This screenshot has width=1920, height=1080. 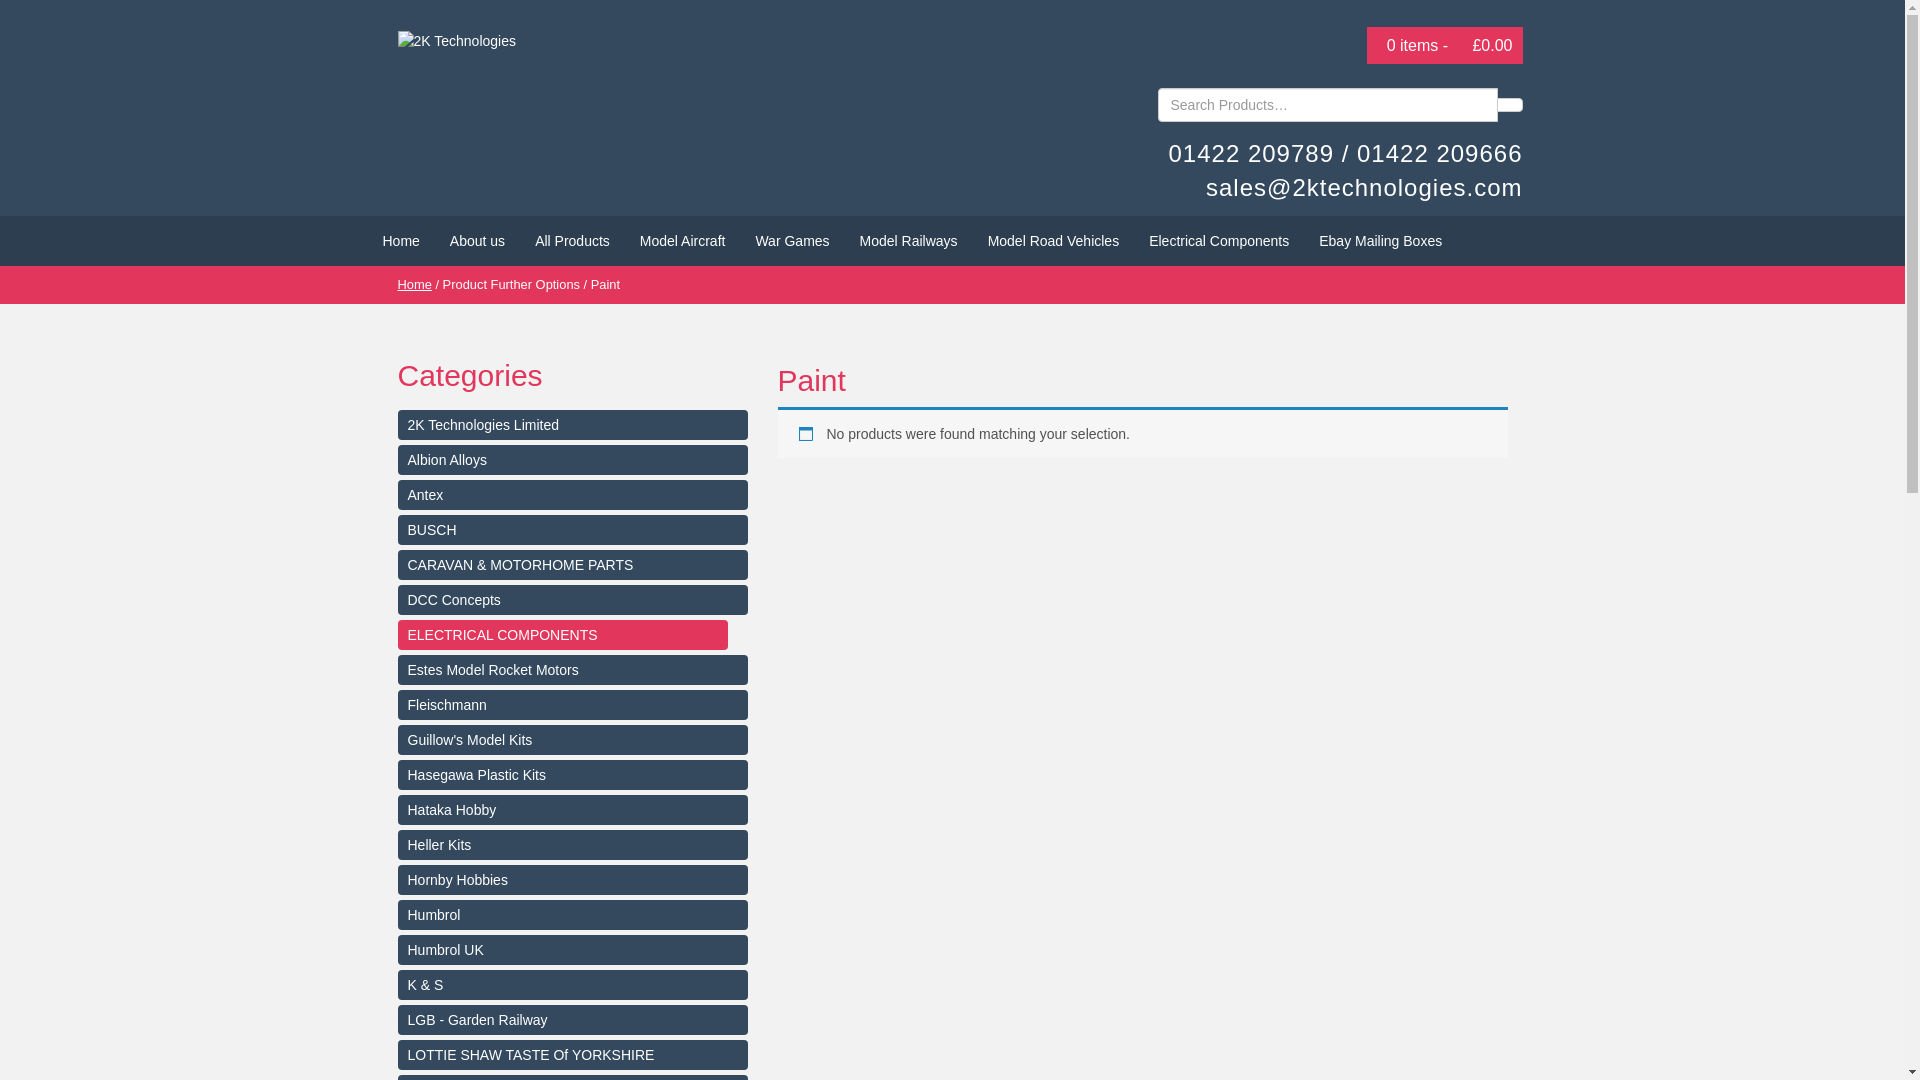 I want to click on Model Railways, so click(x=908, y=241).